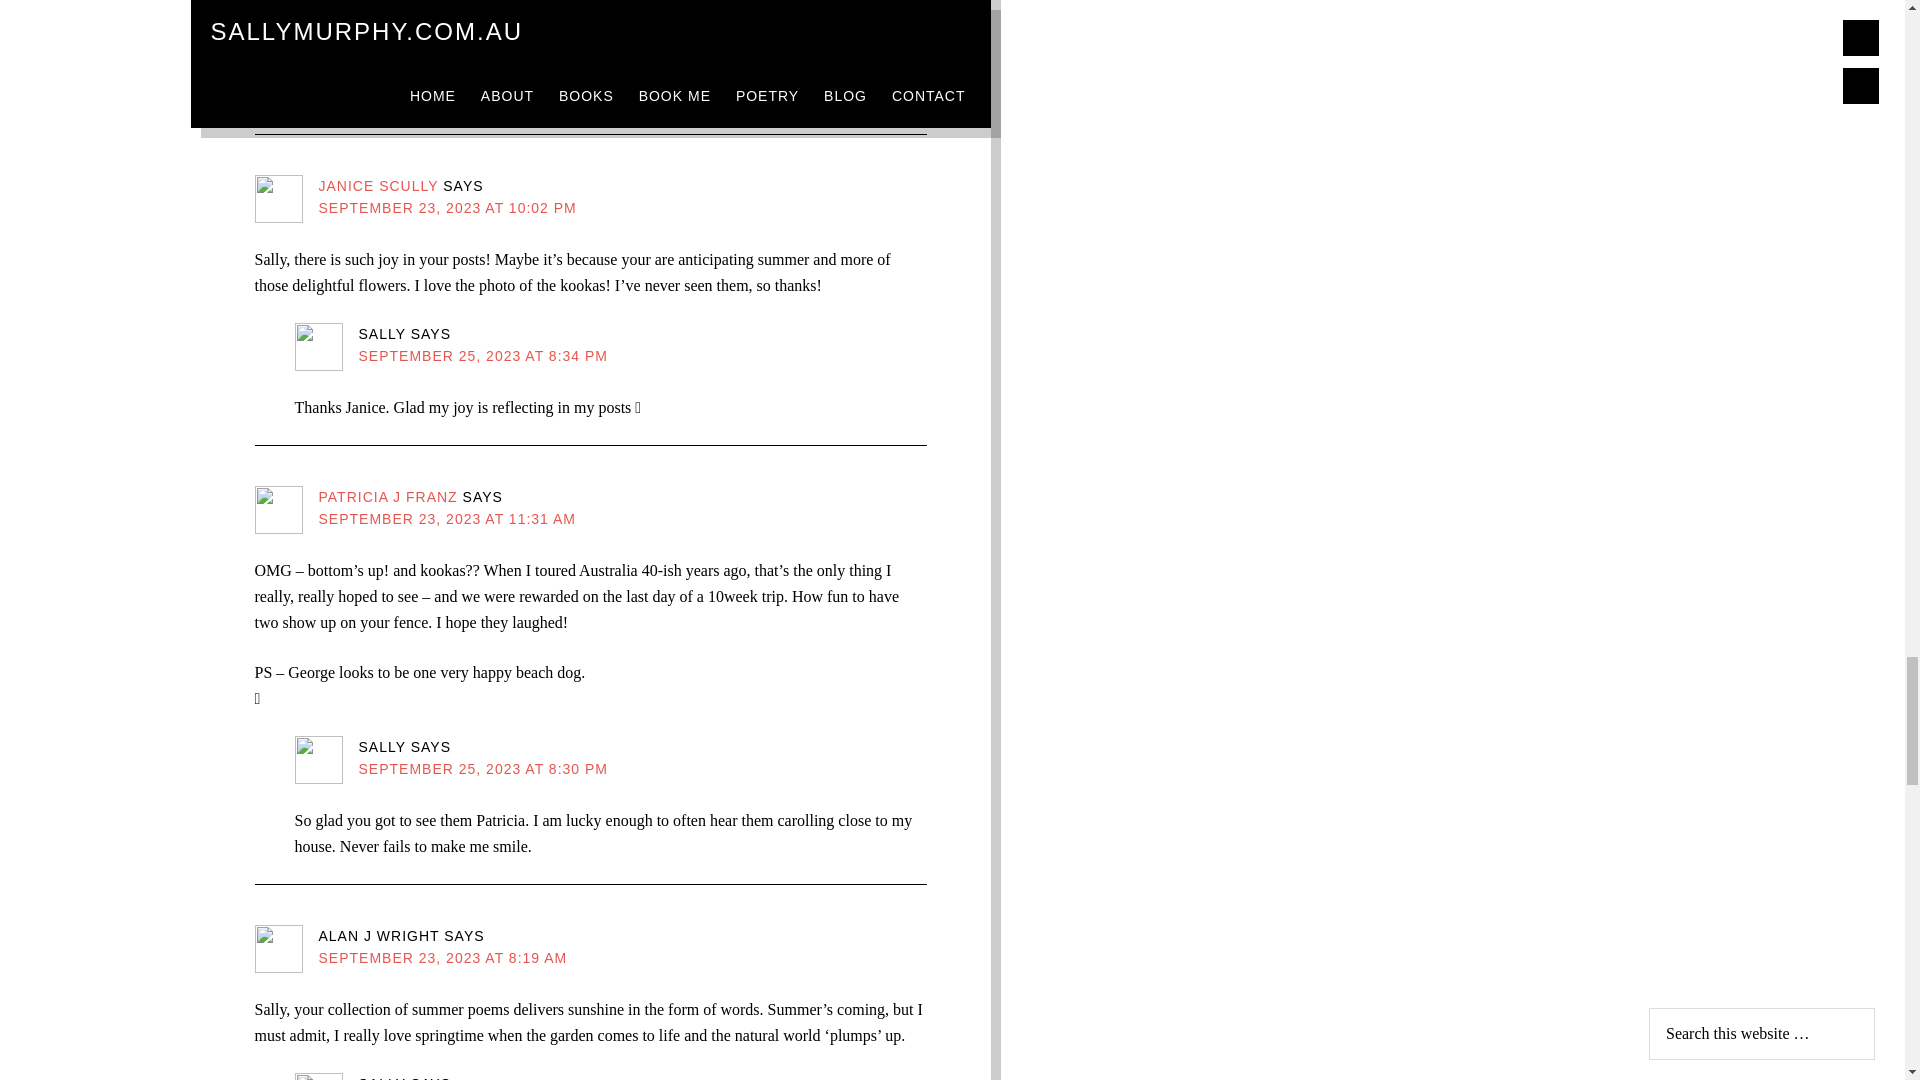 The image size is (1920, 1080). I want to click on JANICE SCULLY, so click(378, 186).